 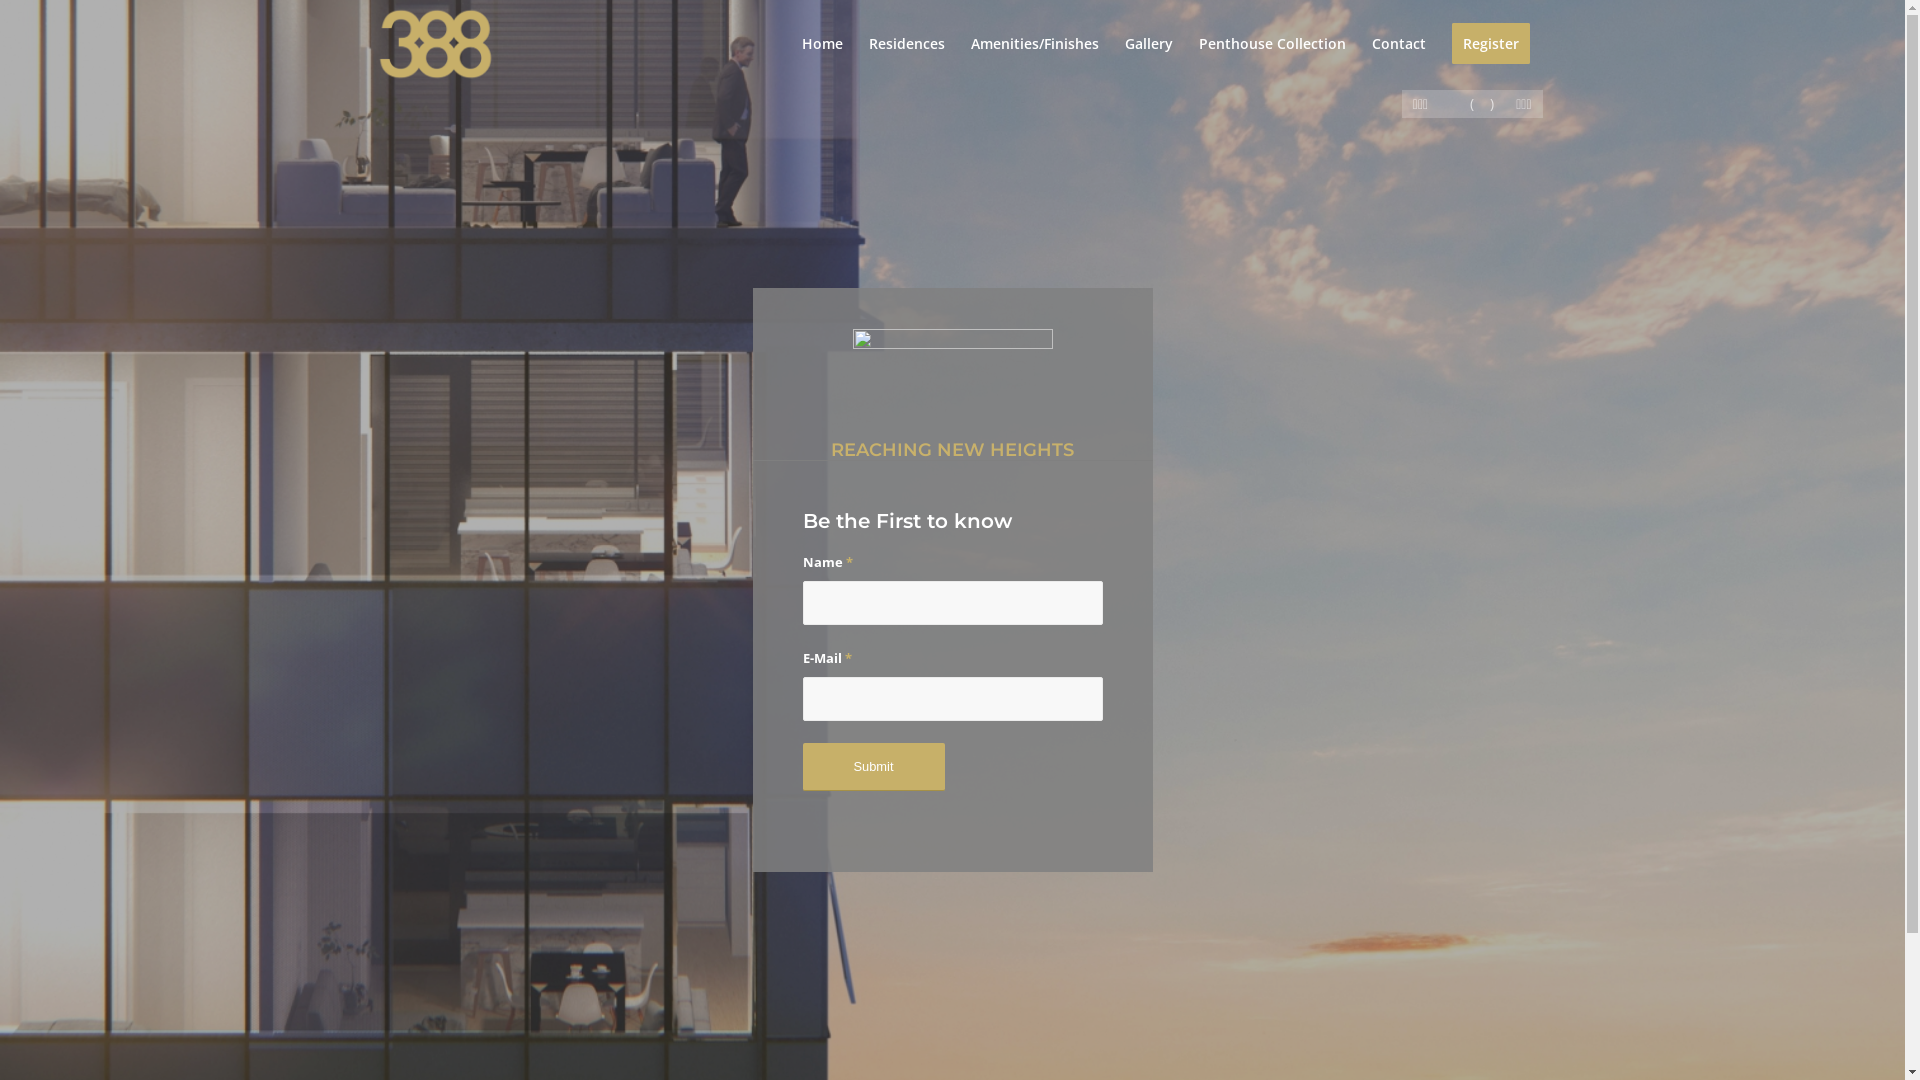 I want to click on Penthouse Collection, so click(x=1272, y=44).